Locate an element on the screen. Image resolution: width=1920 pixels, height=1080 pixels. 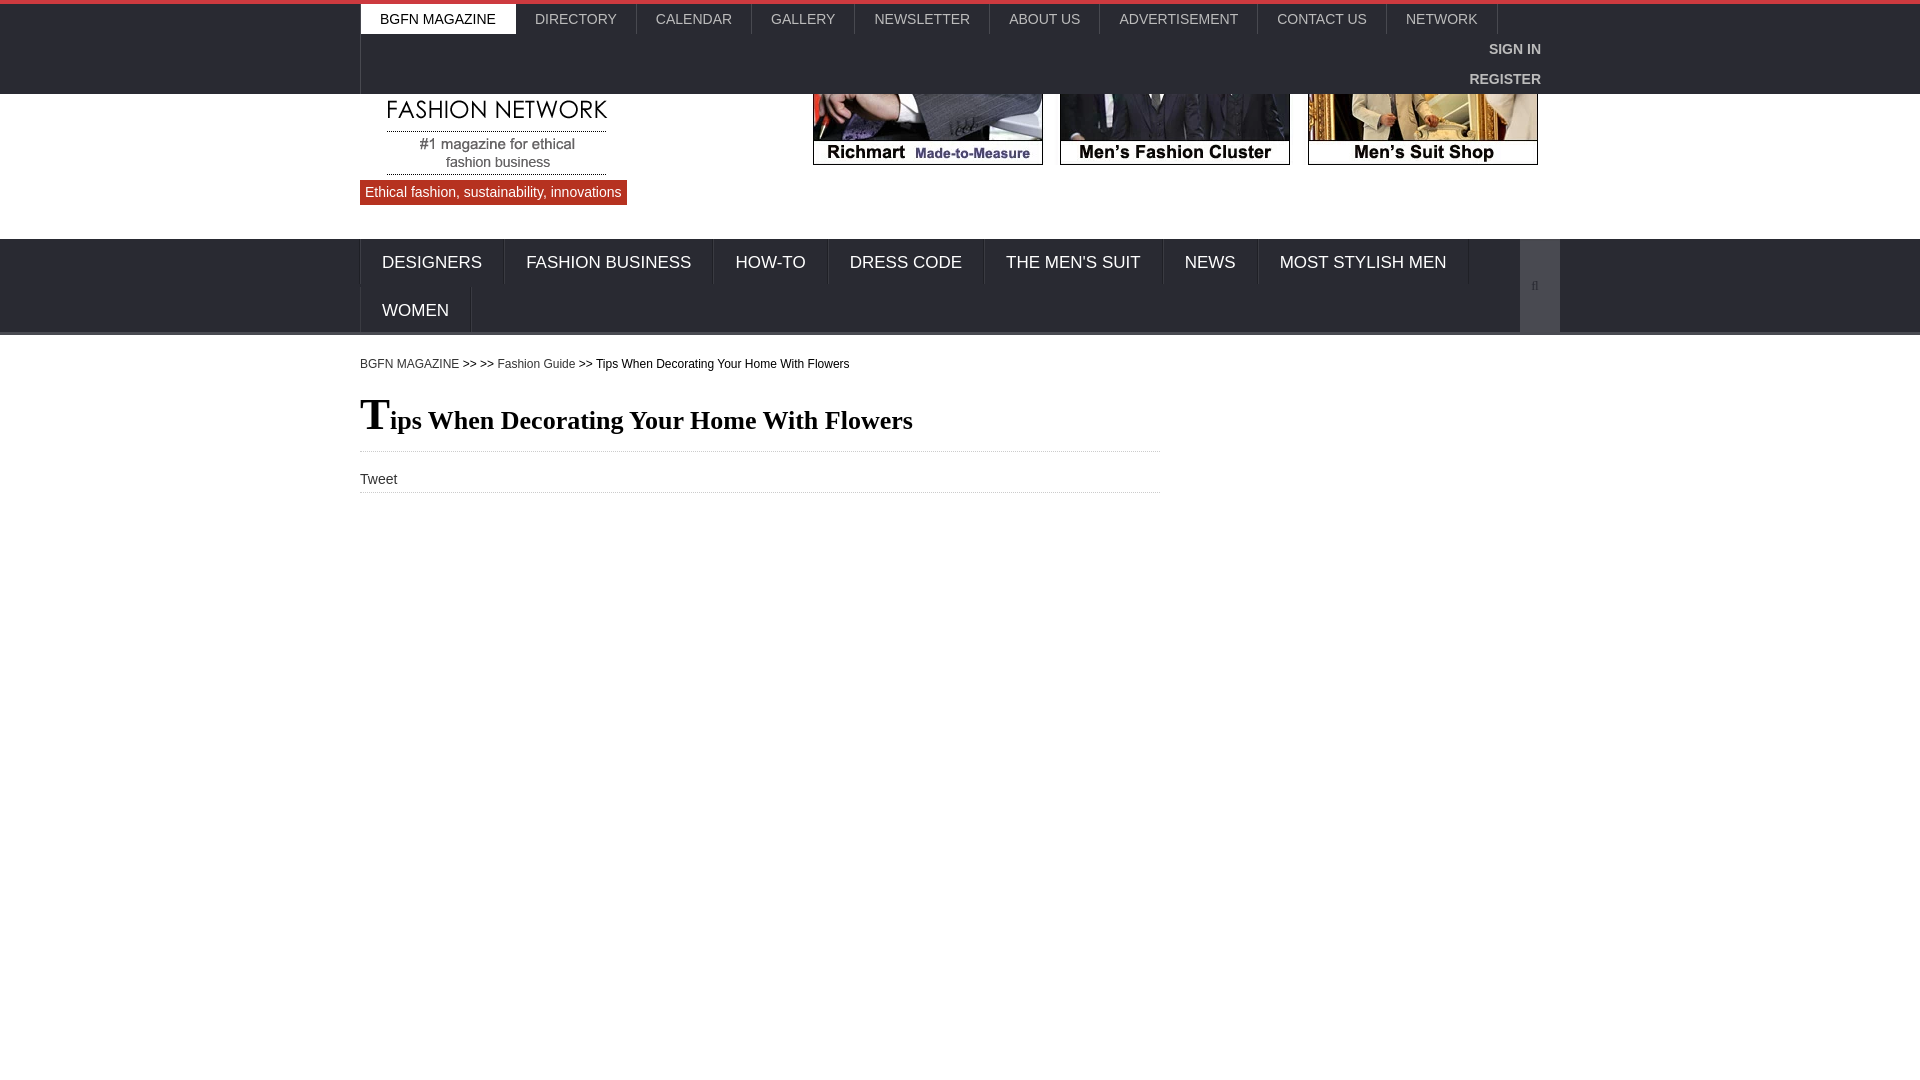
CALENDAR is located at coordinates (694, 18).